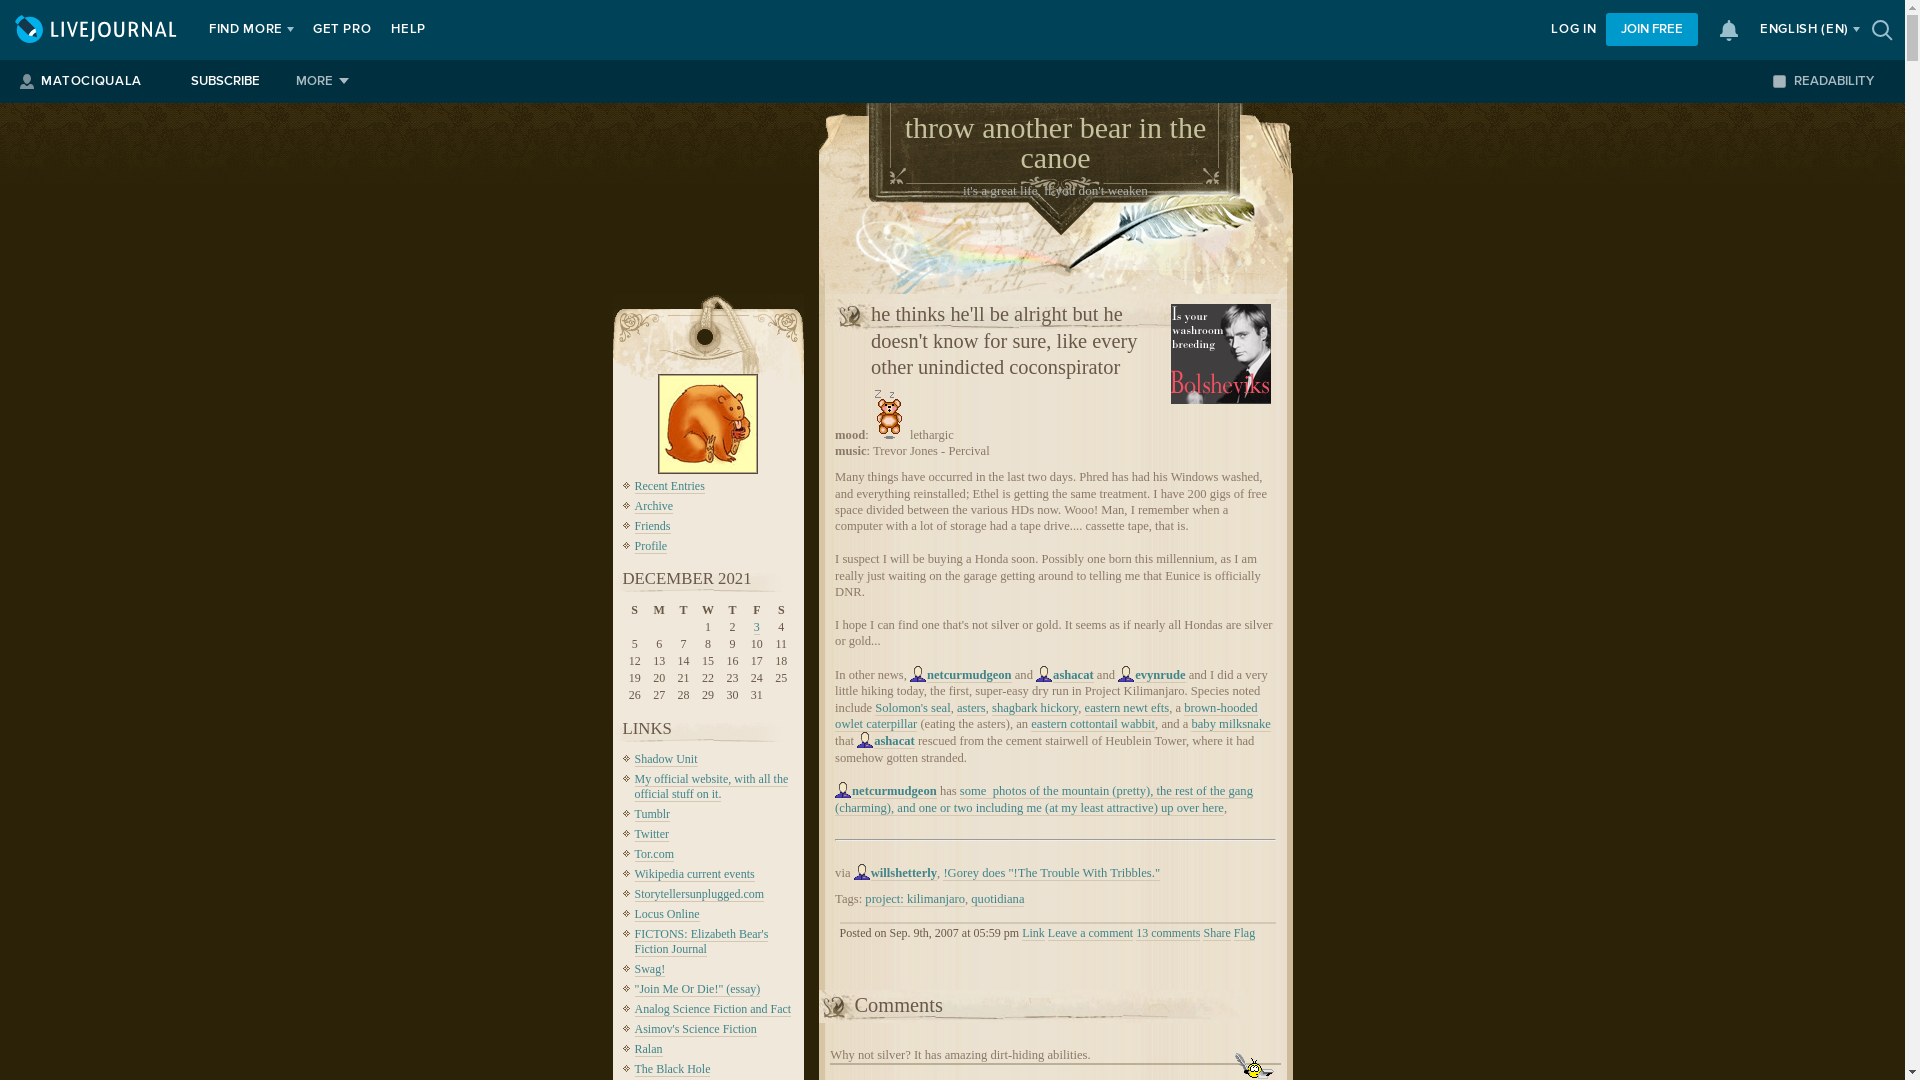  What do you see at coordinates (1651, 29) in the screenshot?
I see `JOIN FREE` at bounding box center [1651, 29].